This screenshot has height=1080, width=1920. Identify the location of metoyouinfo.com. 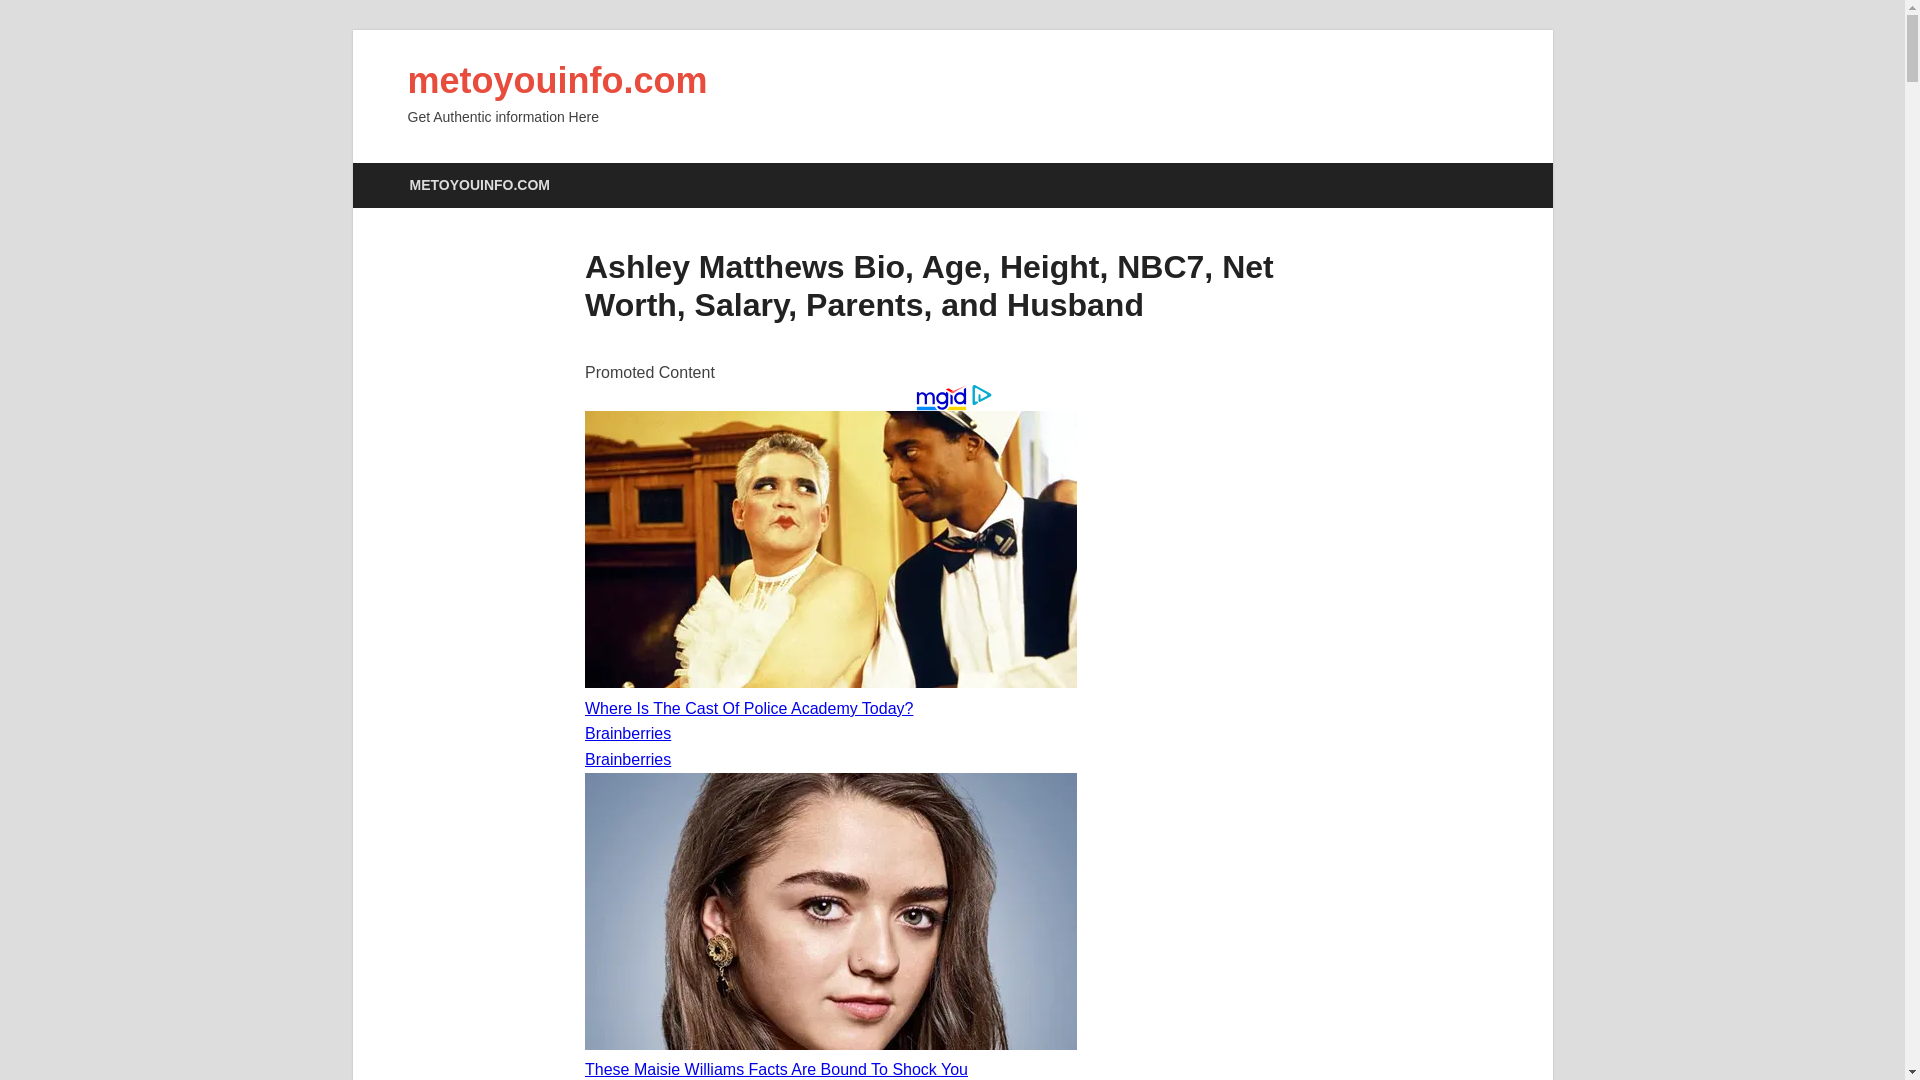
(558, 80).